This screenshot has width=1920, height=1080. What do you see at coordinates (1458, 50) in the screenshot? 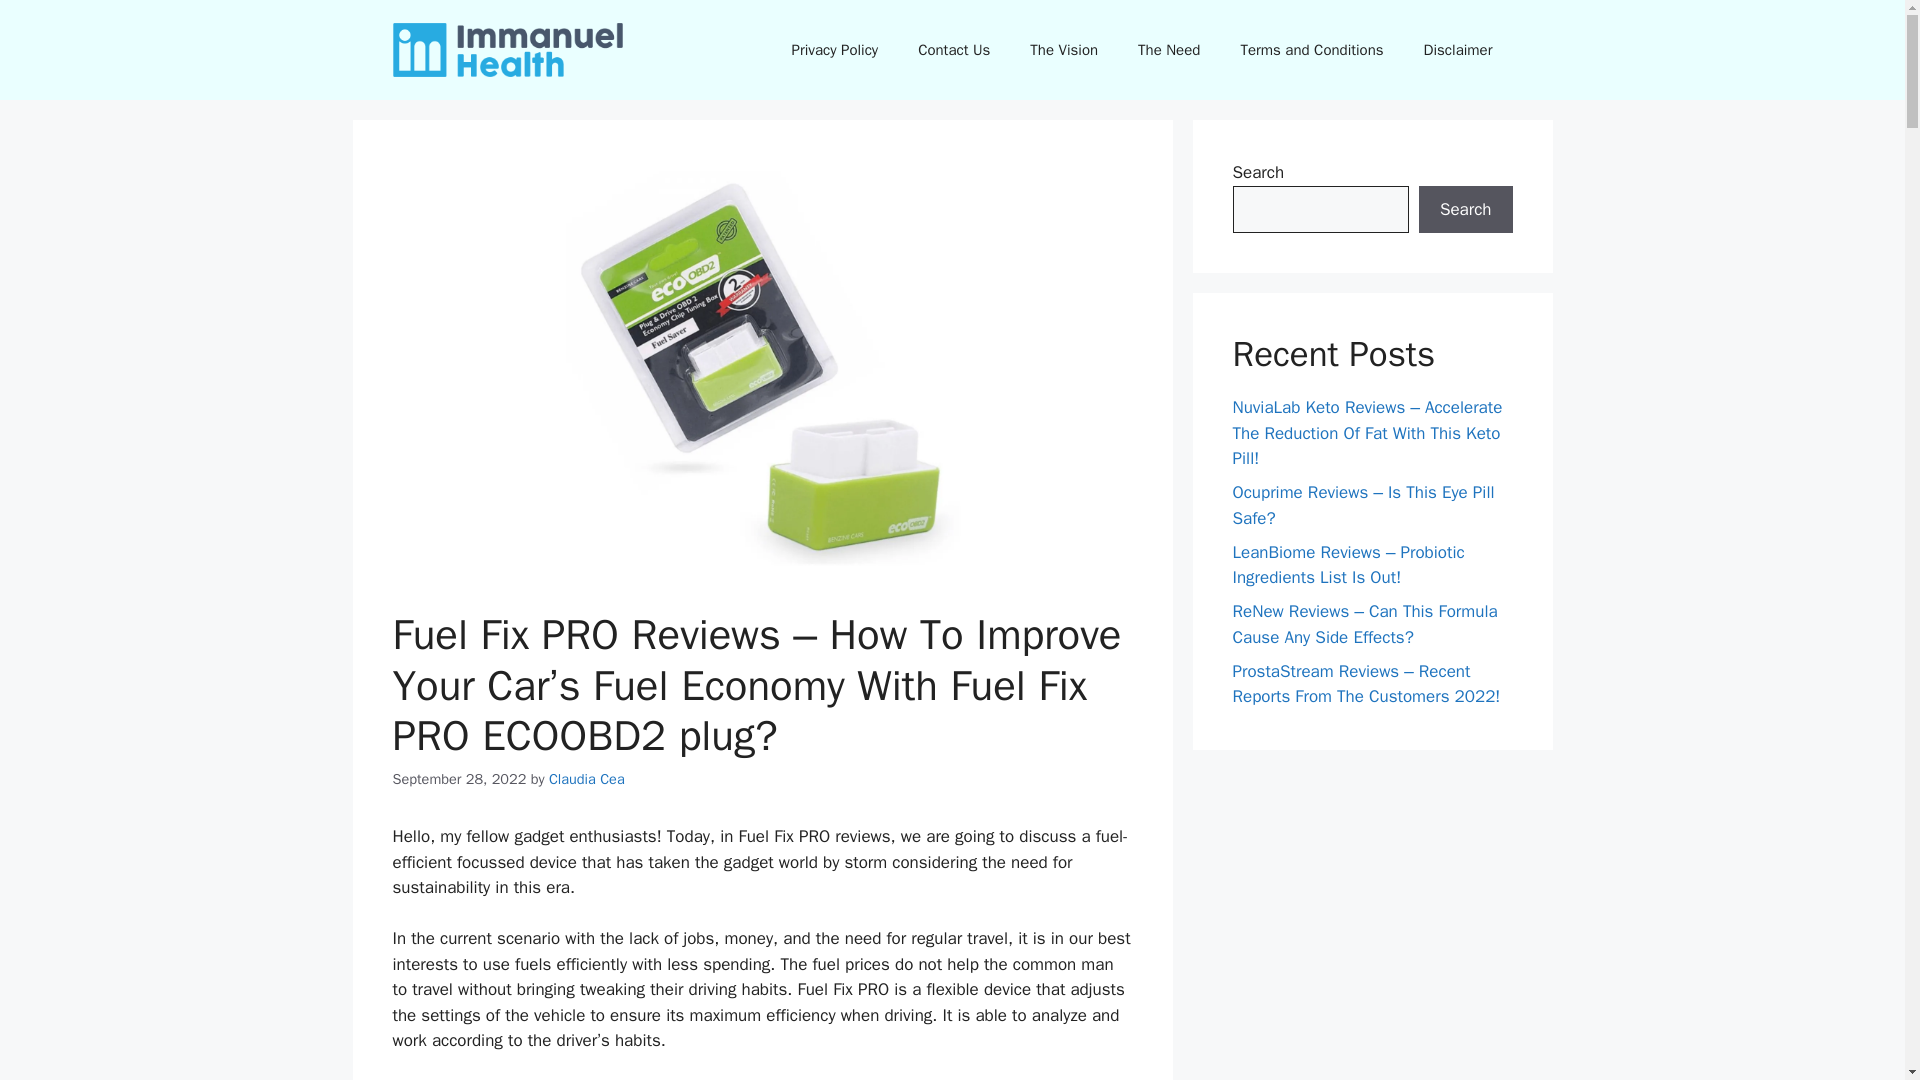
I see `Disclaimer` at bounding box center [1458, 50].